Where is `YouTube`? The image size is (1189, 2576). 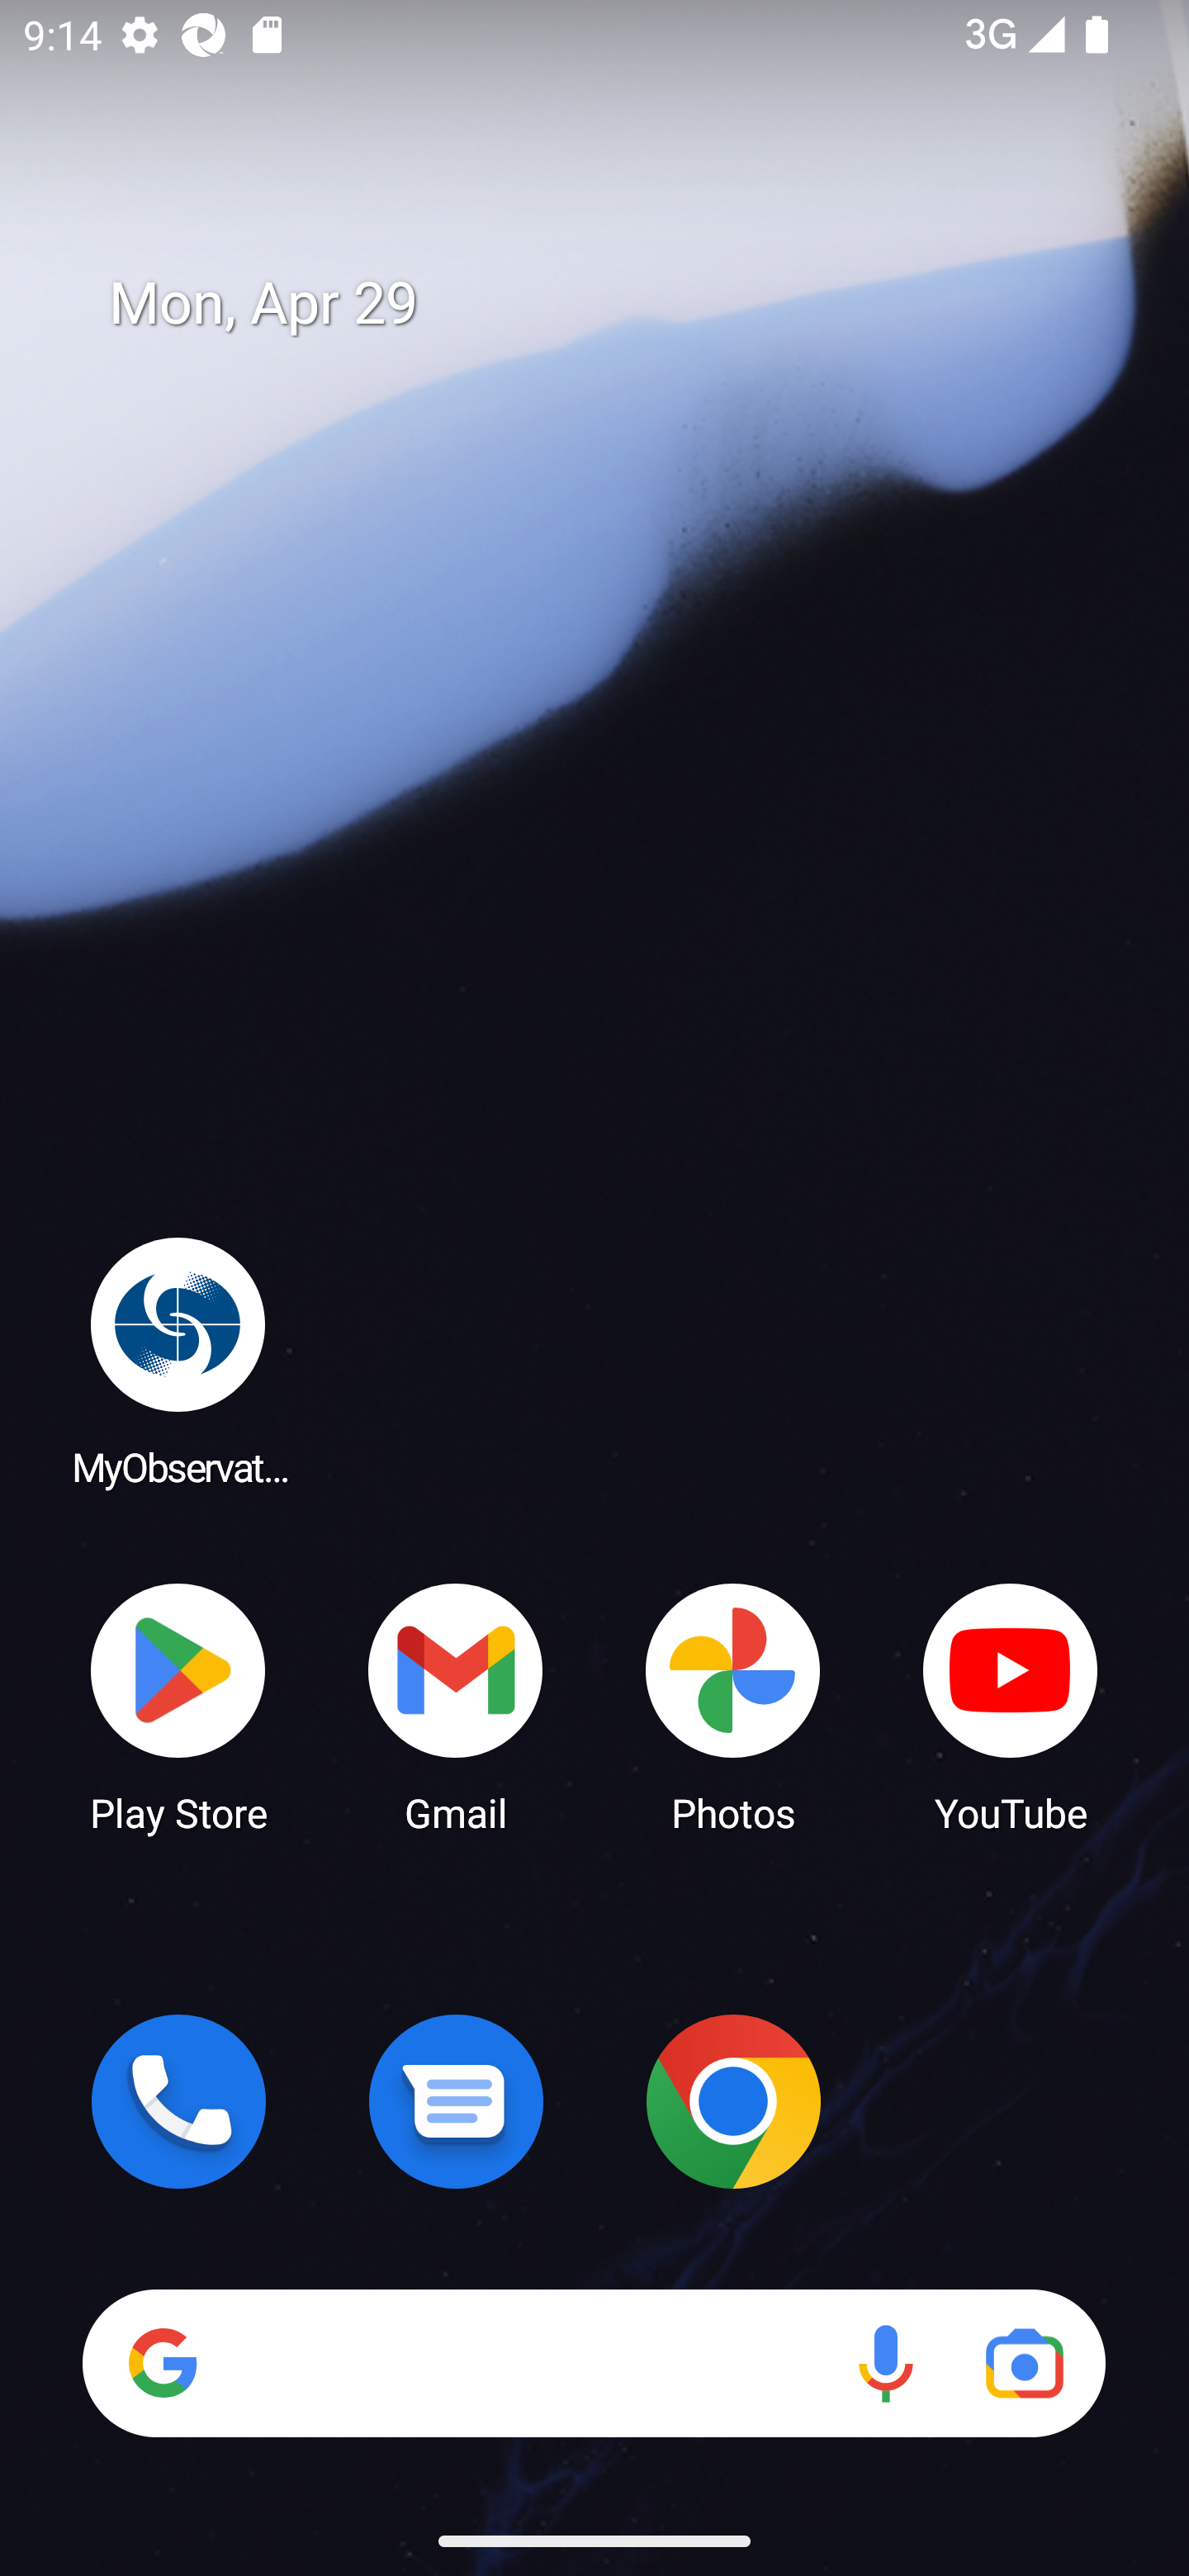 YouTube is located at coordinates (1011, 1706).